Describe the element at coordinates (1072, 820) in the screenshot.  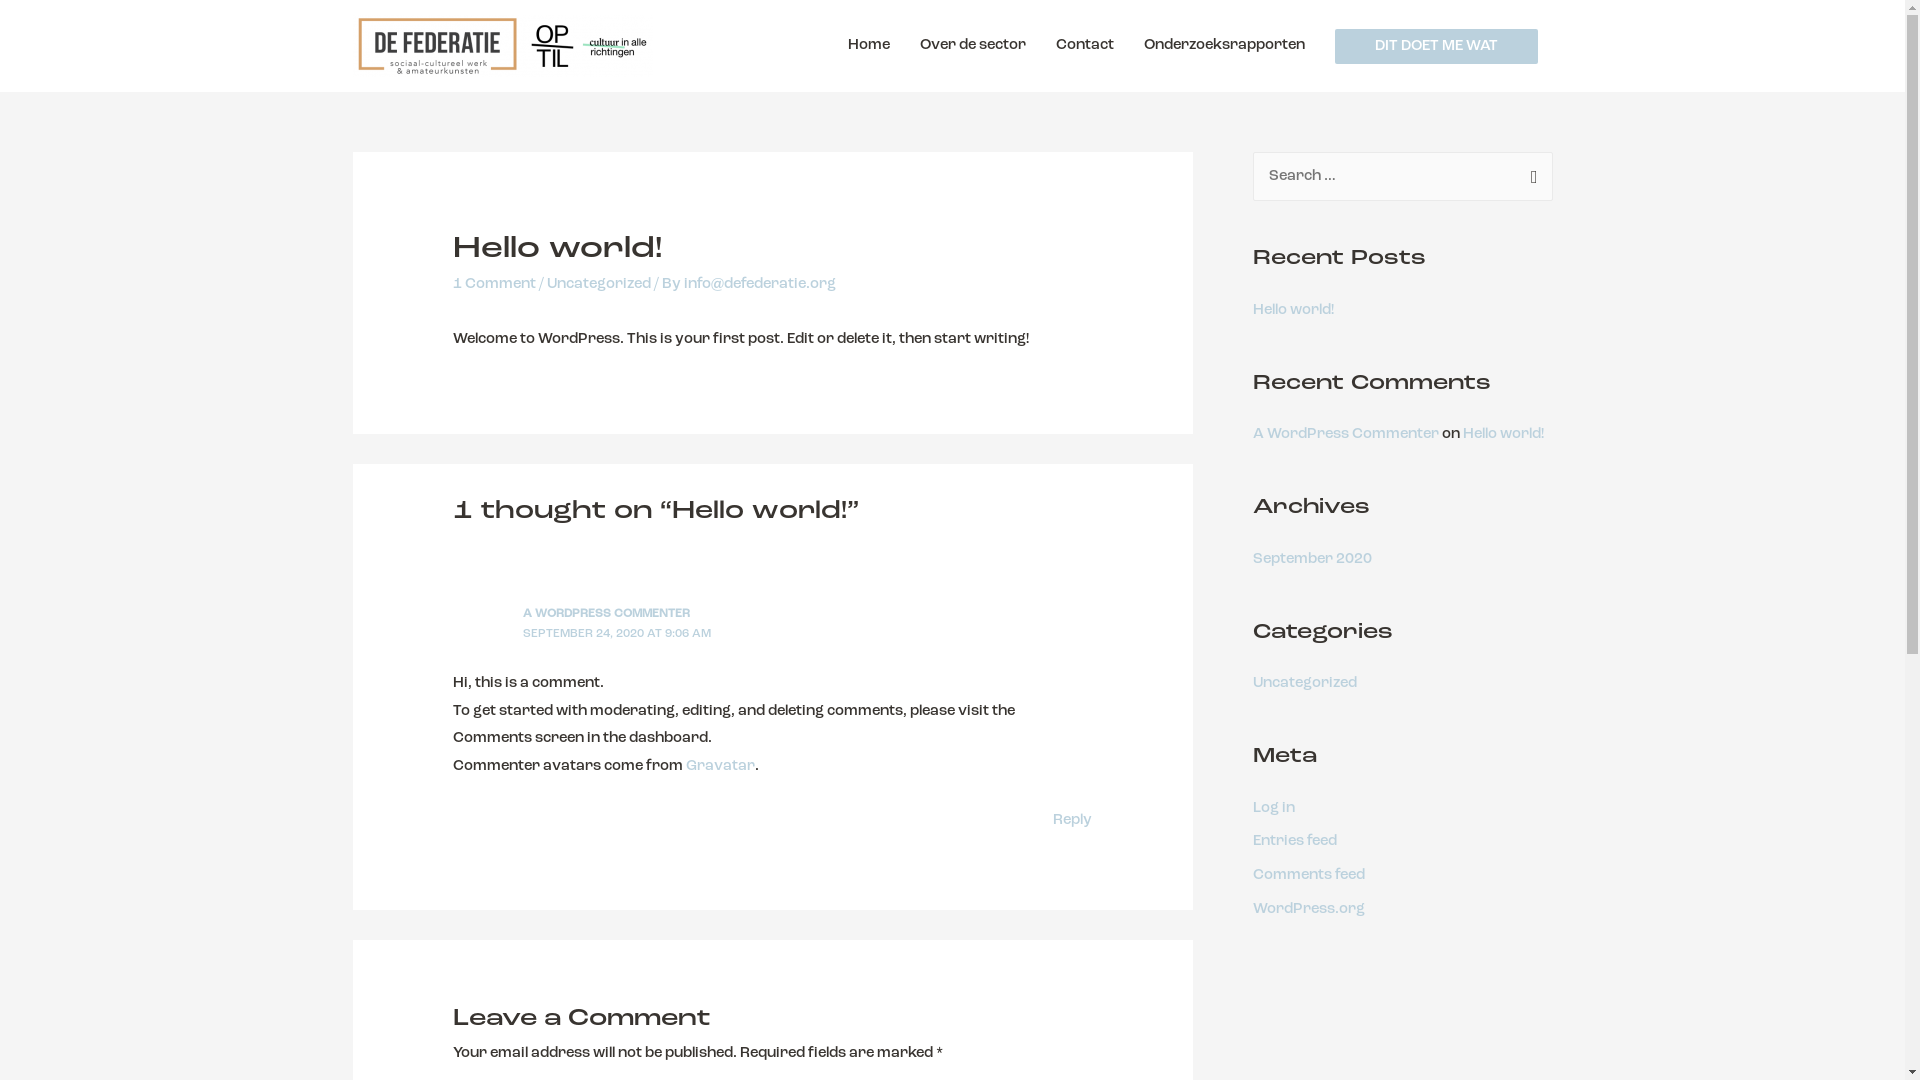
I see `Reply` at that location.